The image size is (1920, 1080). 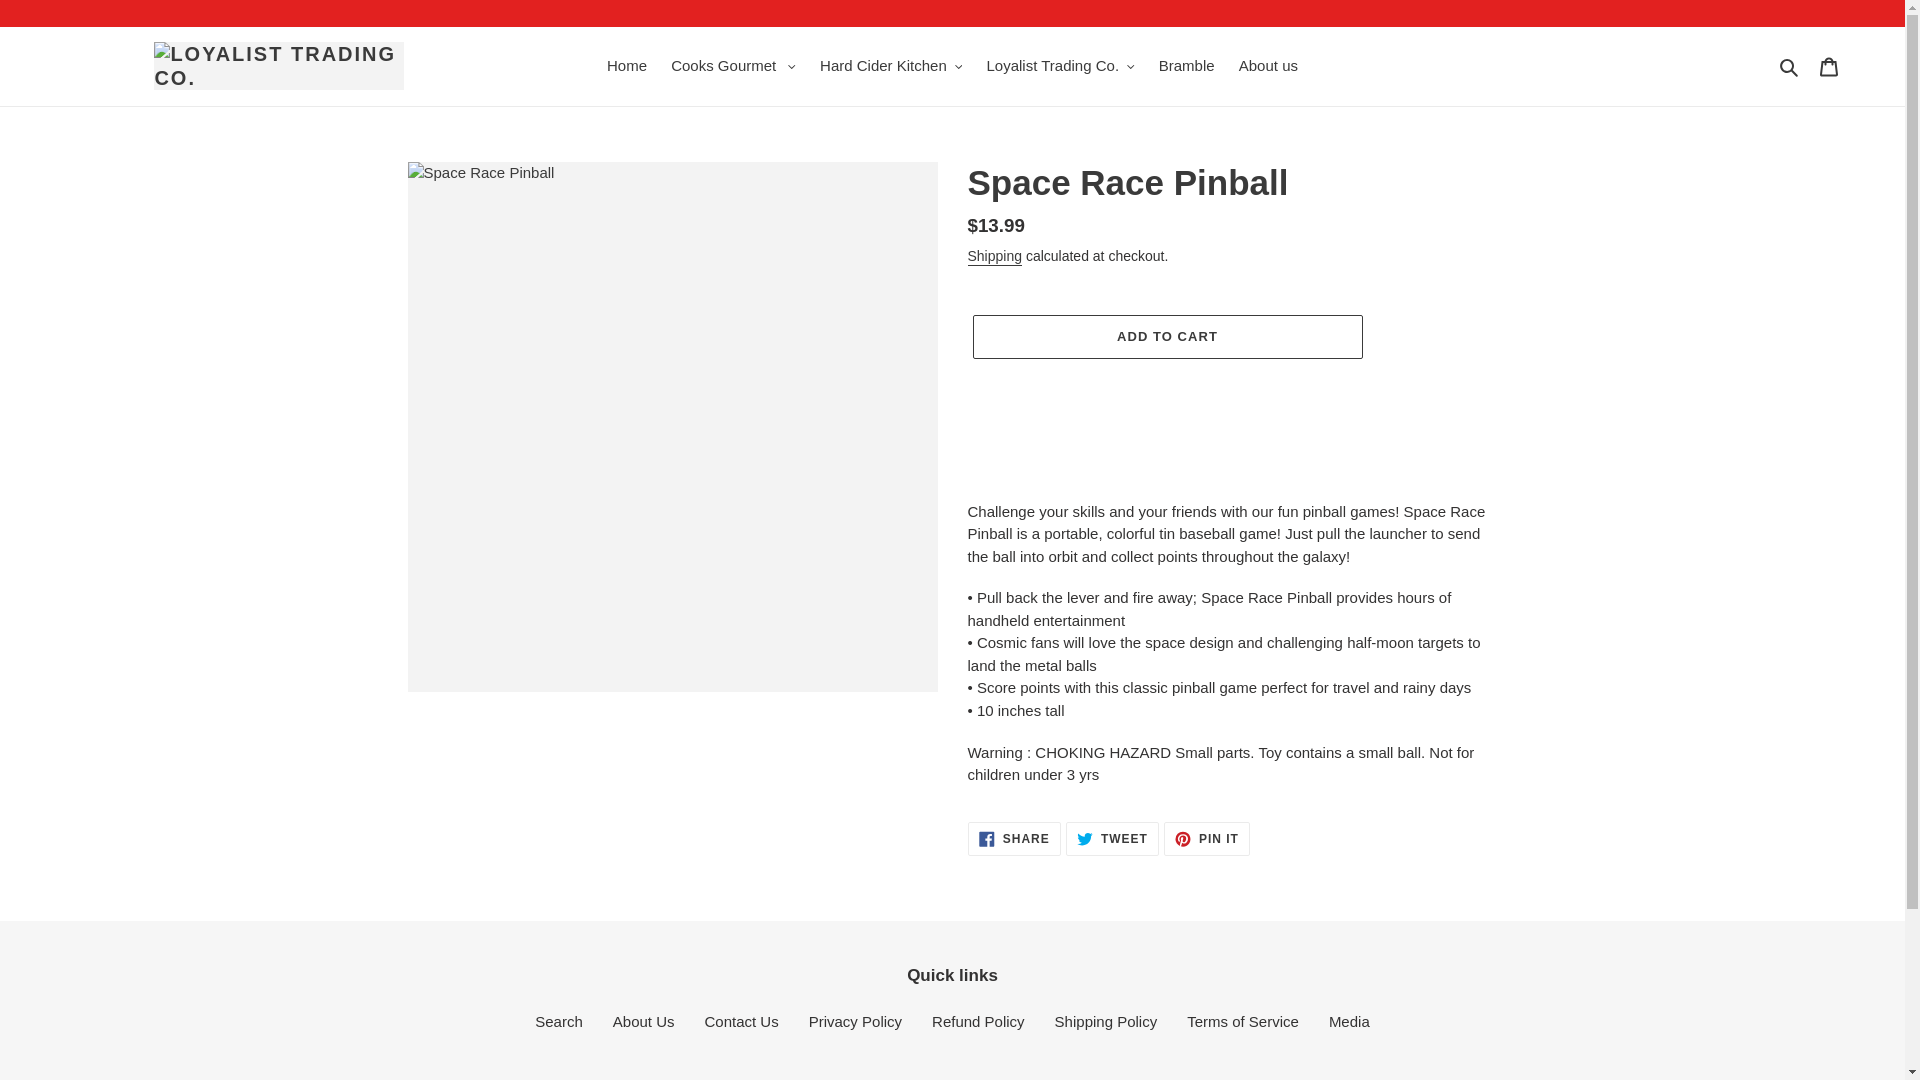 I want to click on Cart, so click(x=1829, y=66).